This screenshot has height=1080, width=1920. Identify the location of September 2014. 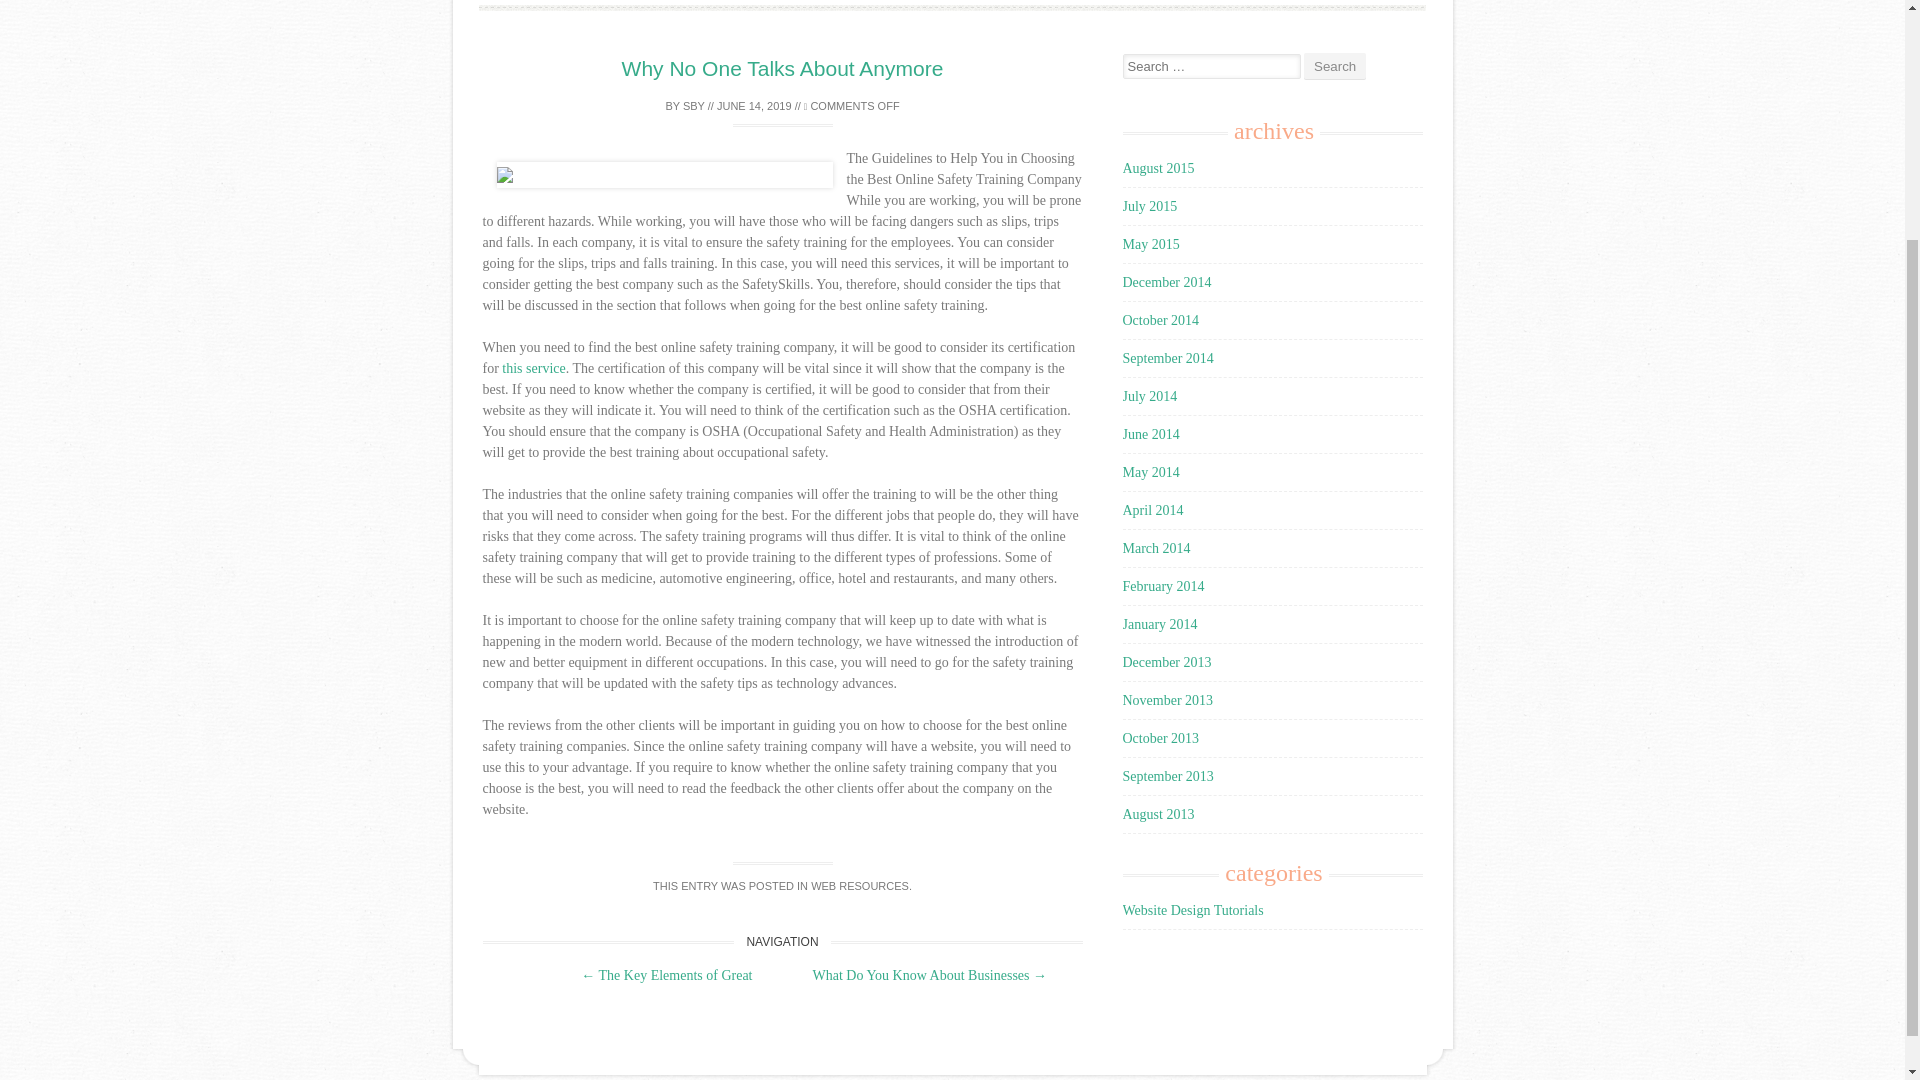
(1167, 358).